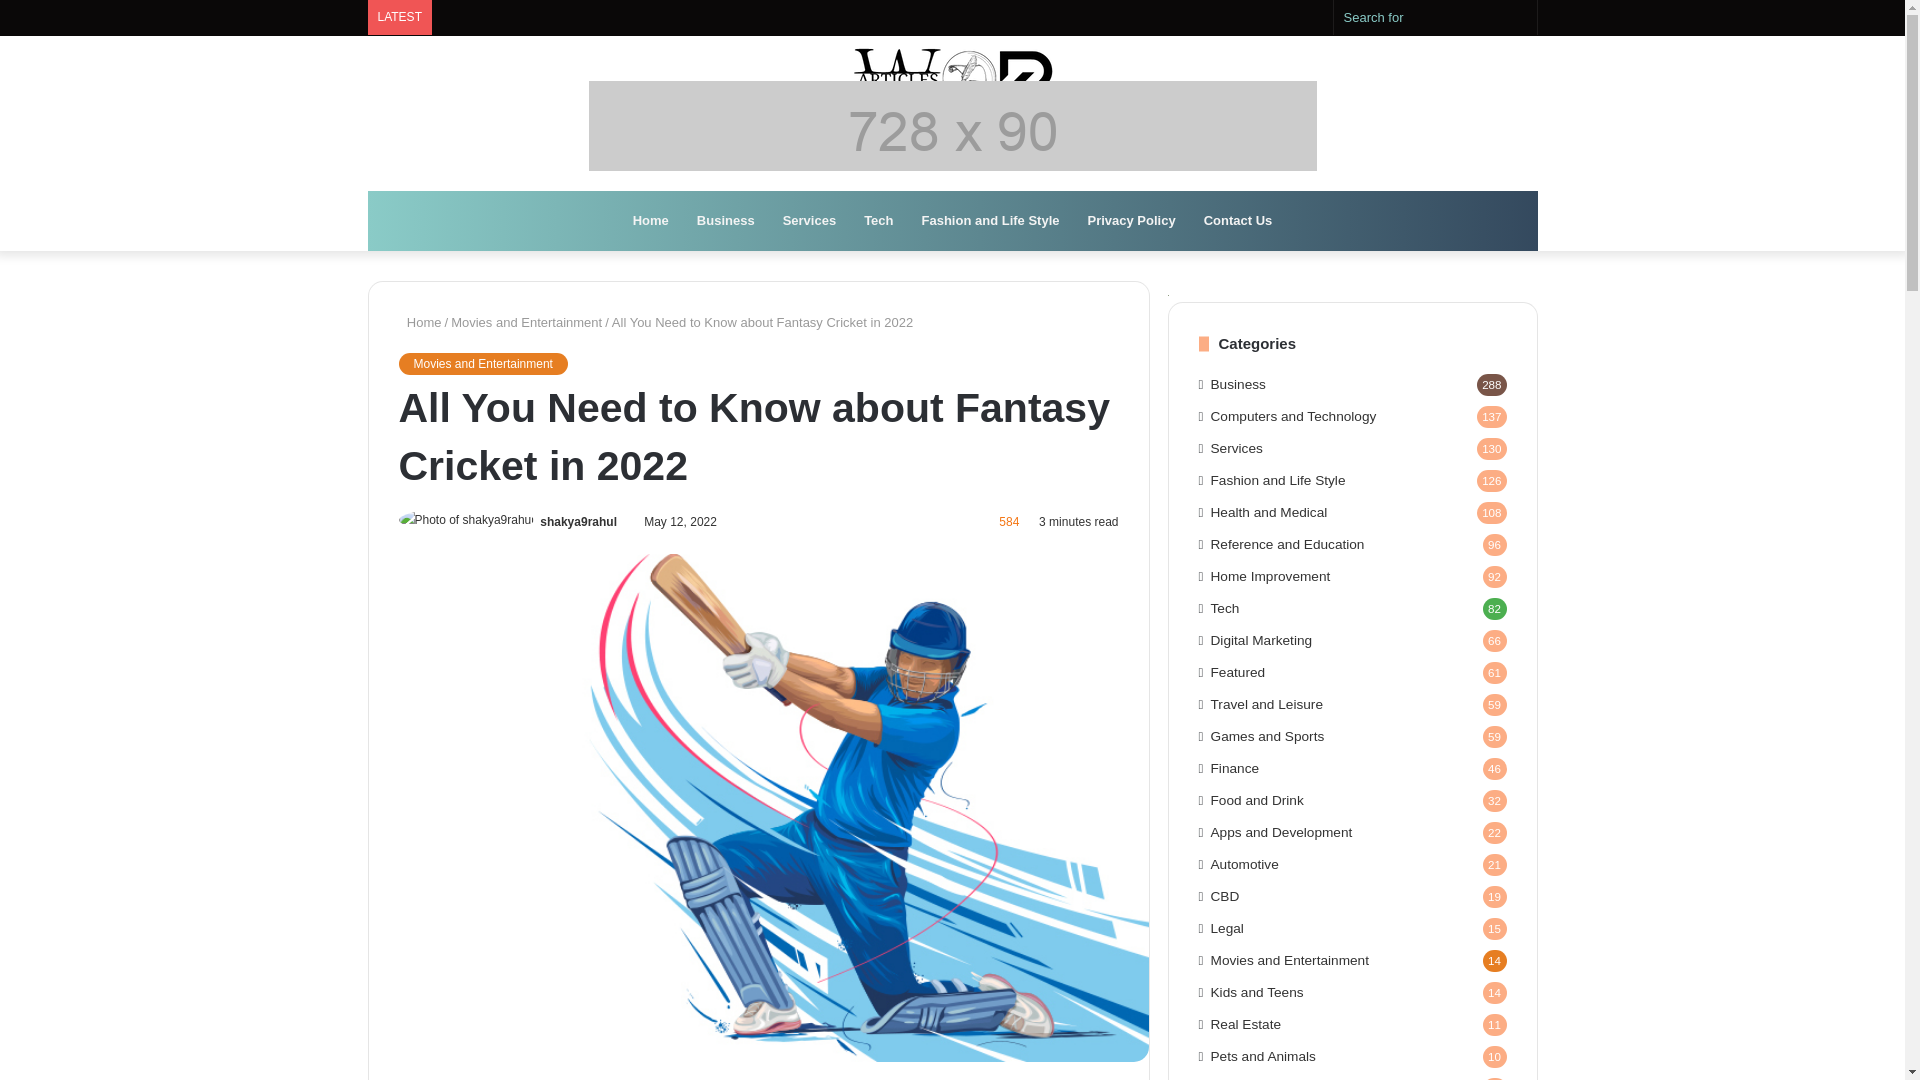  What do you see at coordinates (482, 364) in the screenshot?
I see `Movies and Entertainment` at bounding box center [482, 364].